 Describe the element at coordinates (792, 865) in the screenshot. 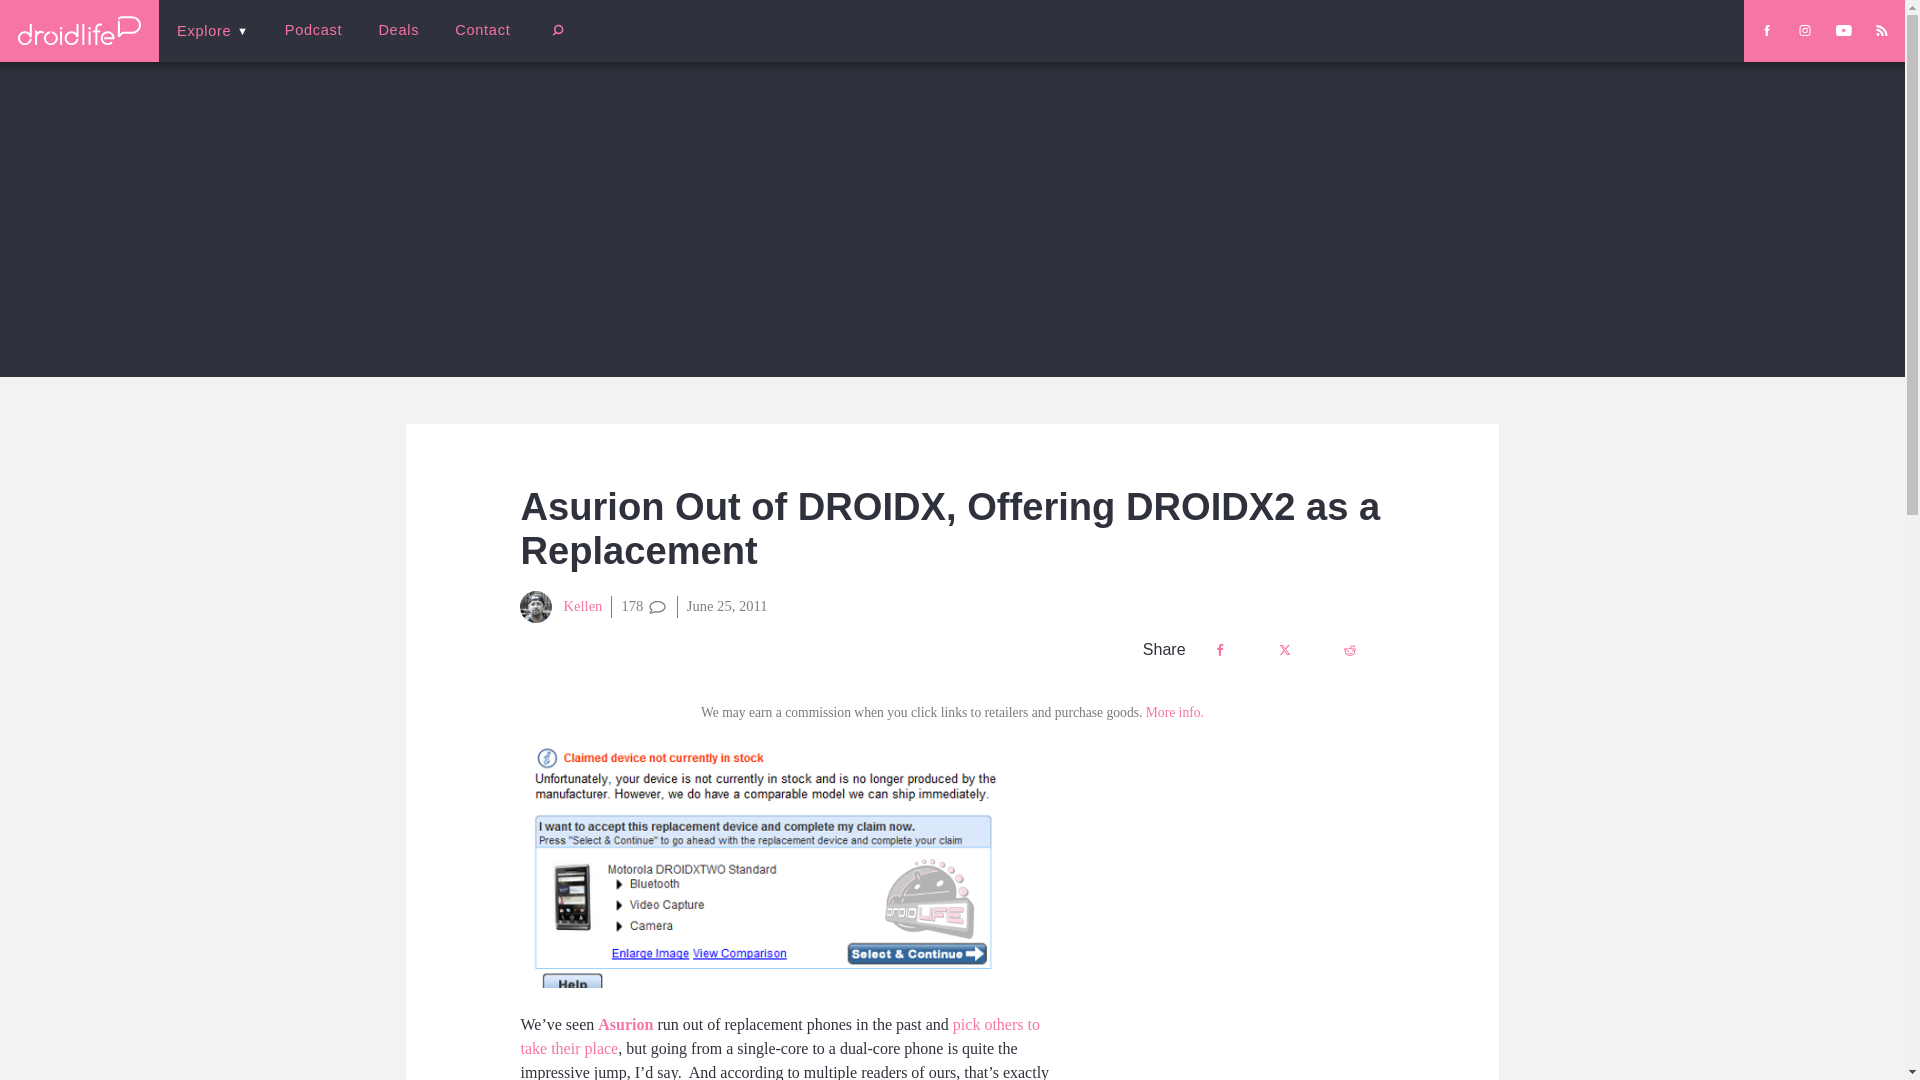

I see `droidx2 replacement` at that location.